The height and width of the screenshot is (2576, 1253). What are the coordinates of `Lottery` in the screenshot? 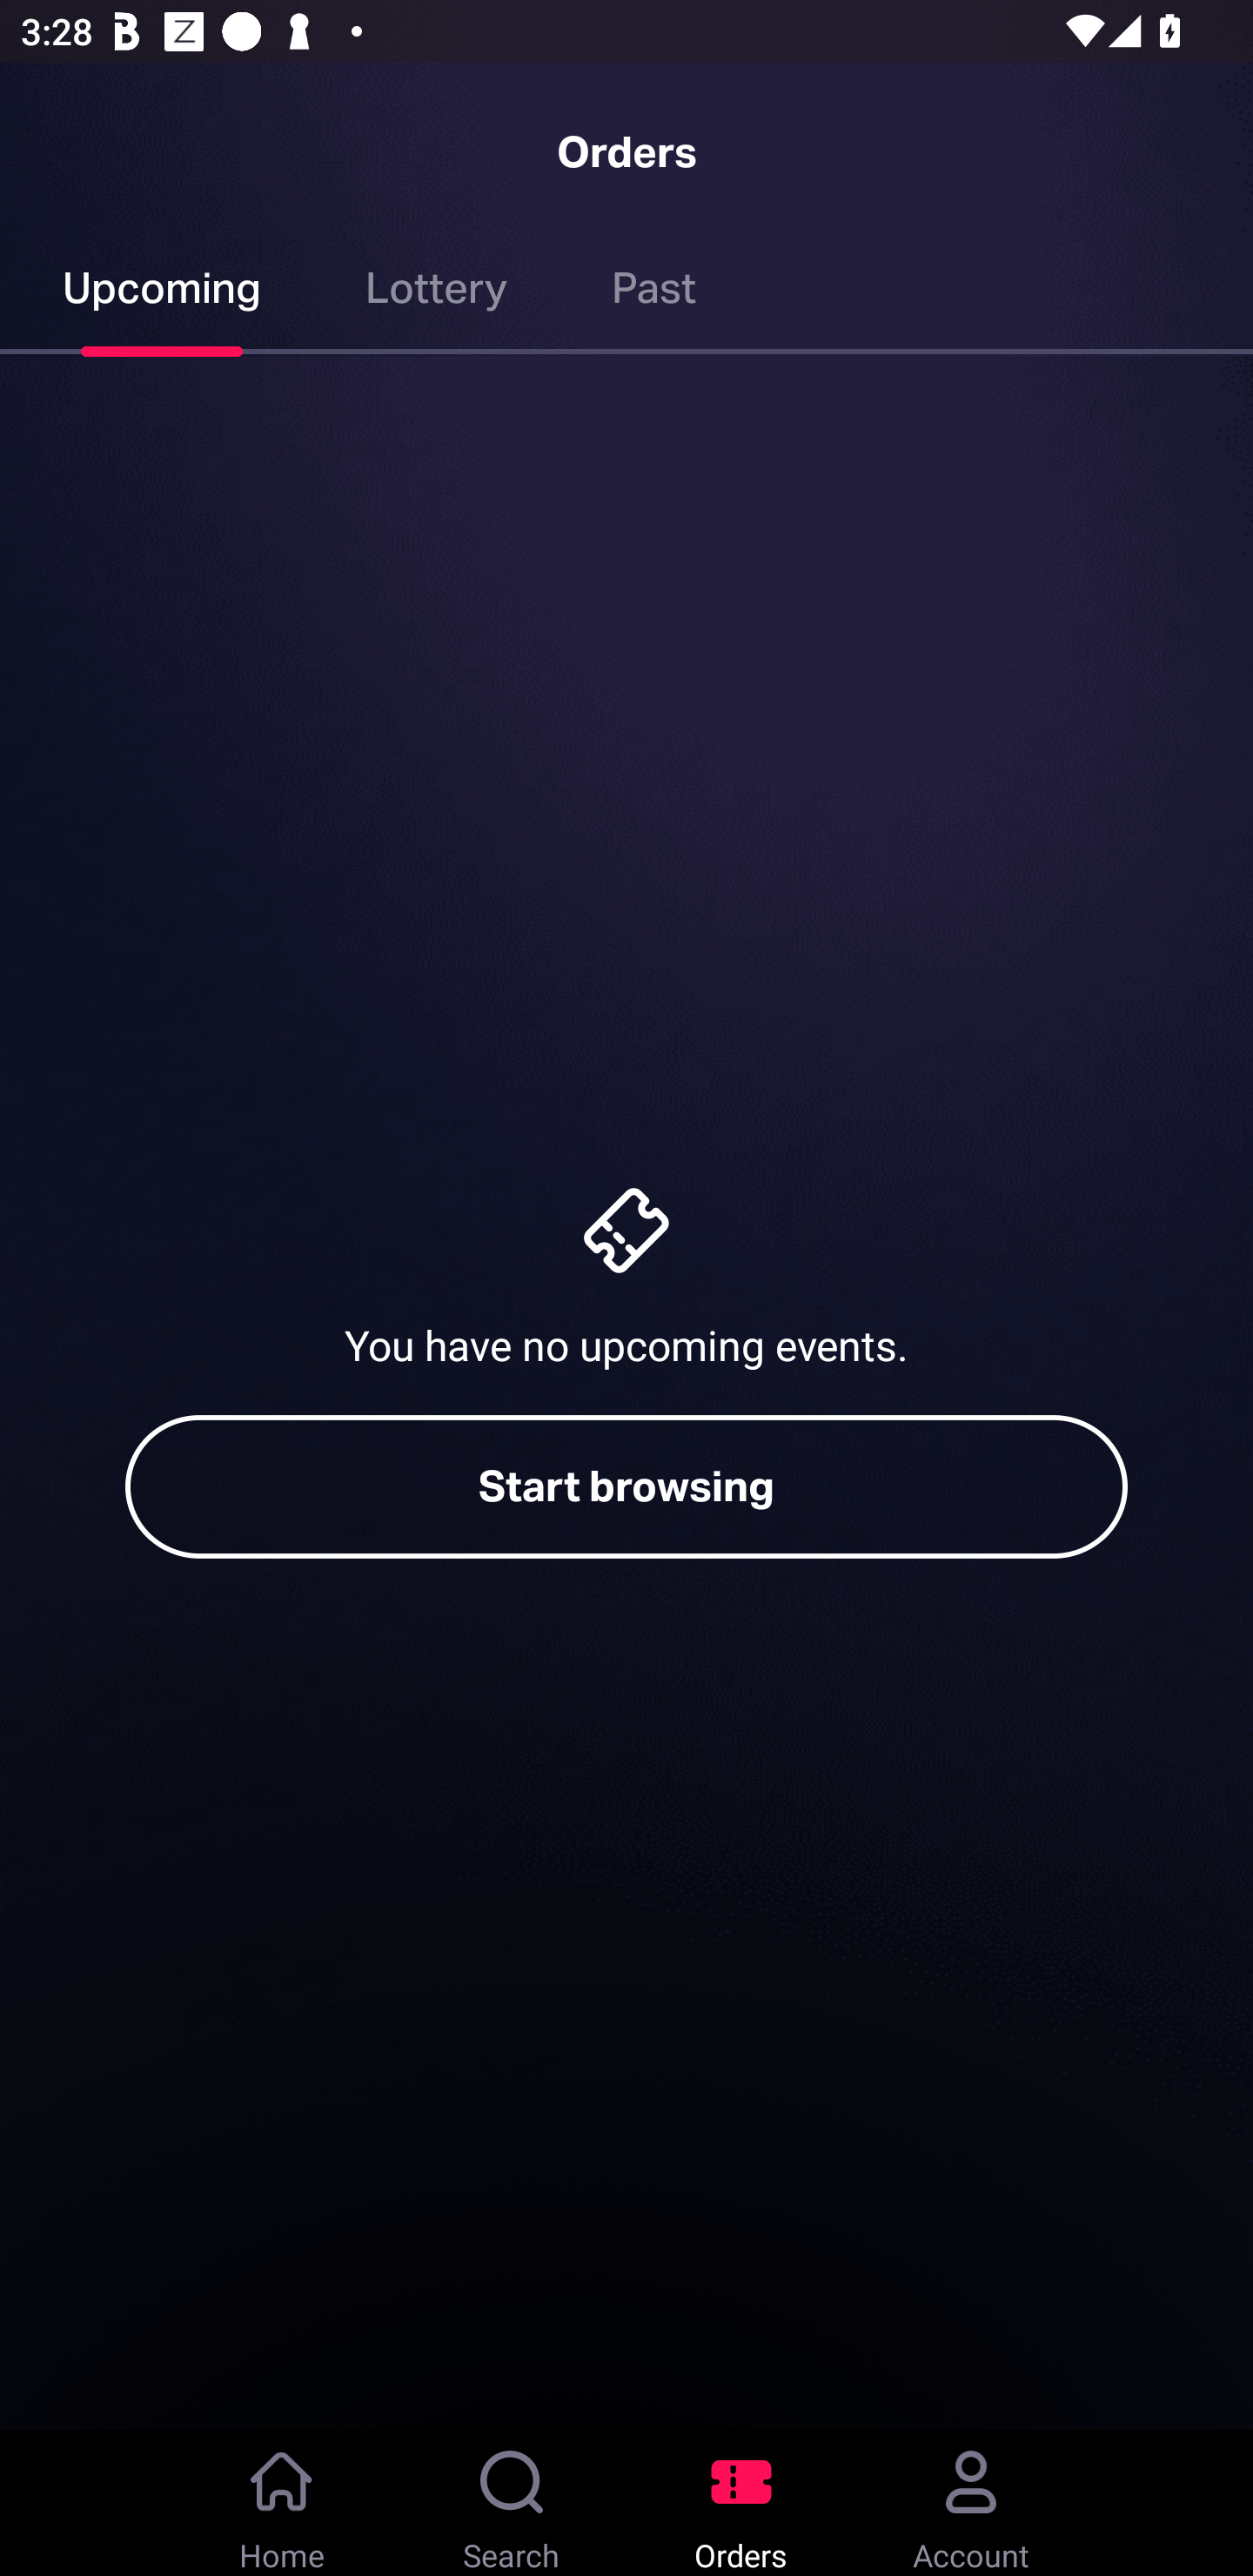 It's located at (437, 294).